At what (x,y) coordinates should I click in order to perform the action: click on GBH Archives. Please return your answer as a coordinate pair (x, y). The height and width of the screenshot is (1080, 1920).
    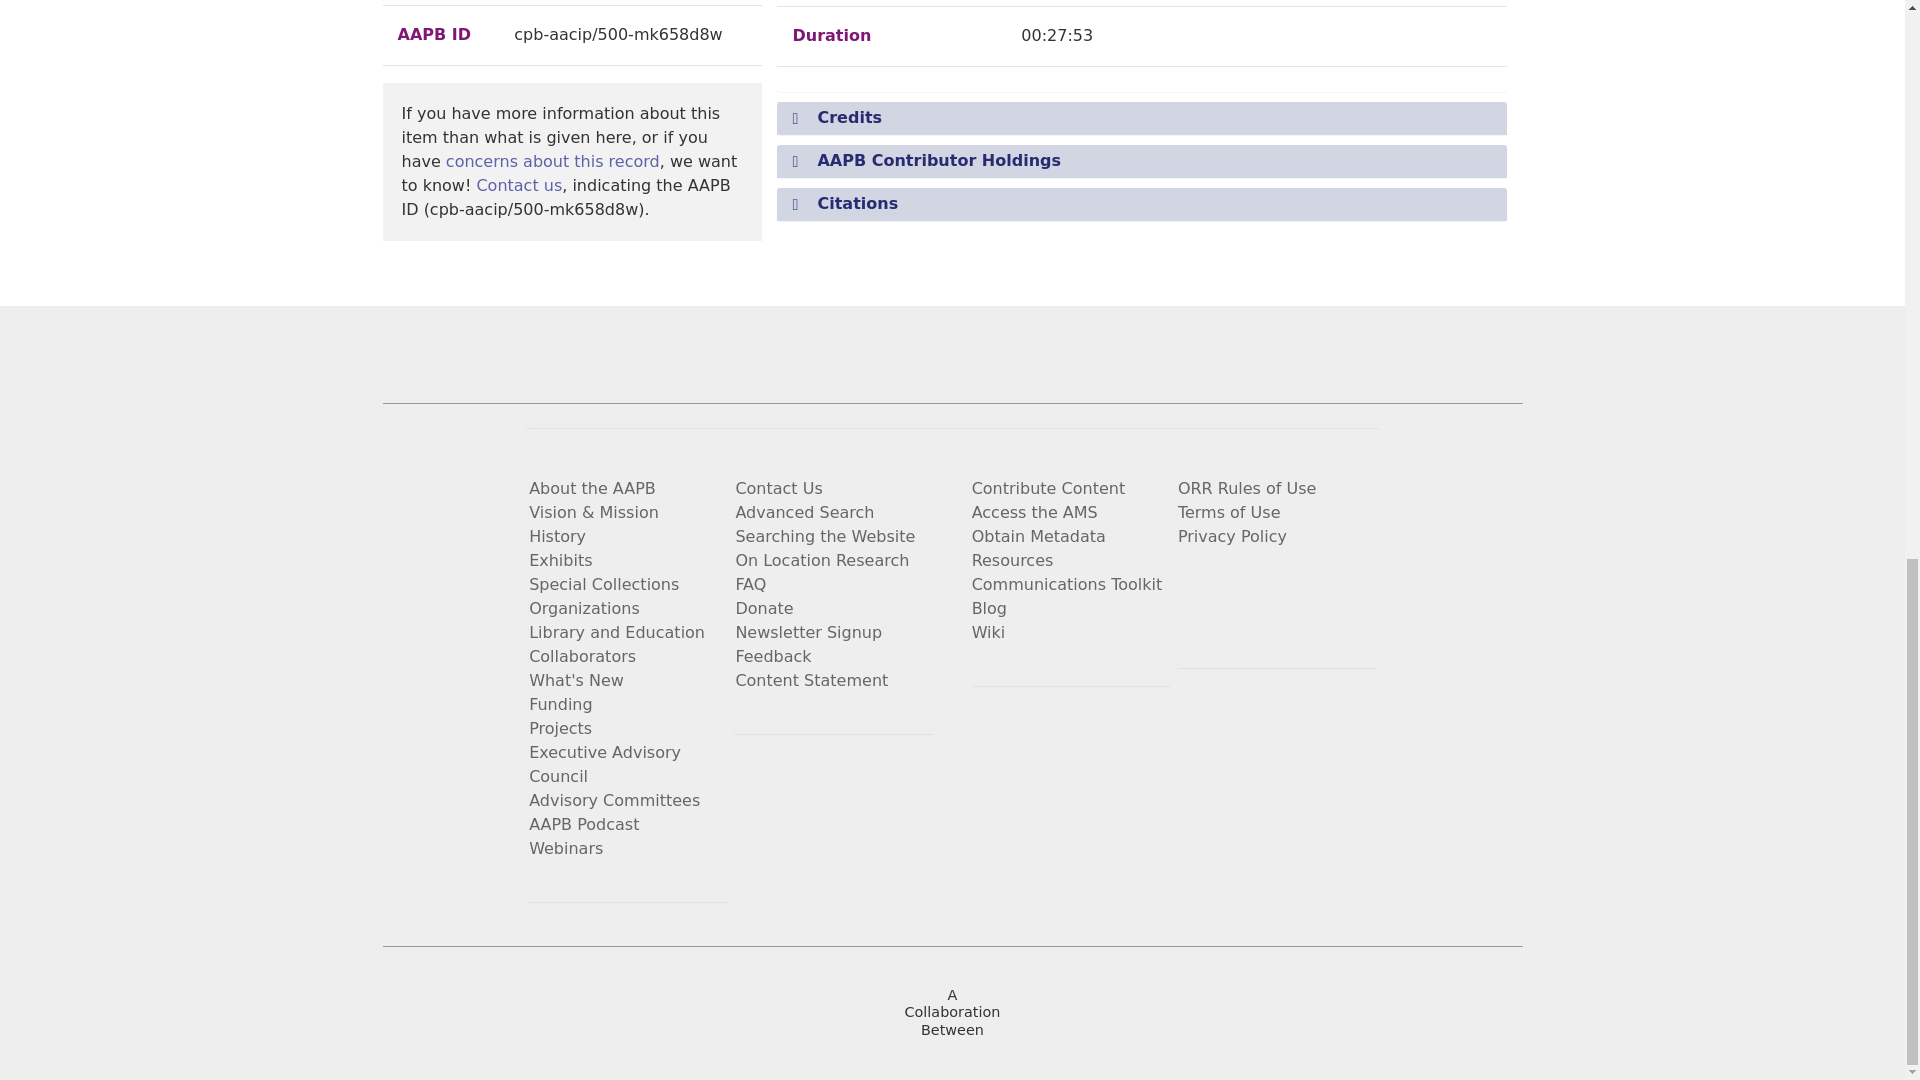
    Looking at the image, I should click on (1186, 1022).